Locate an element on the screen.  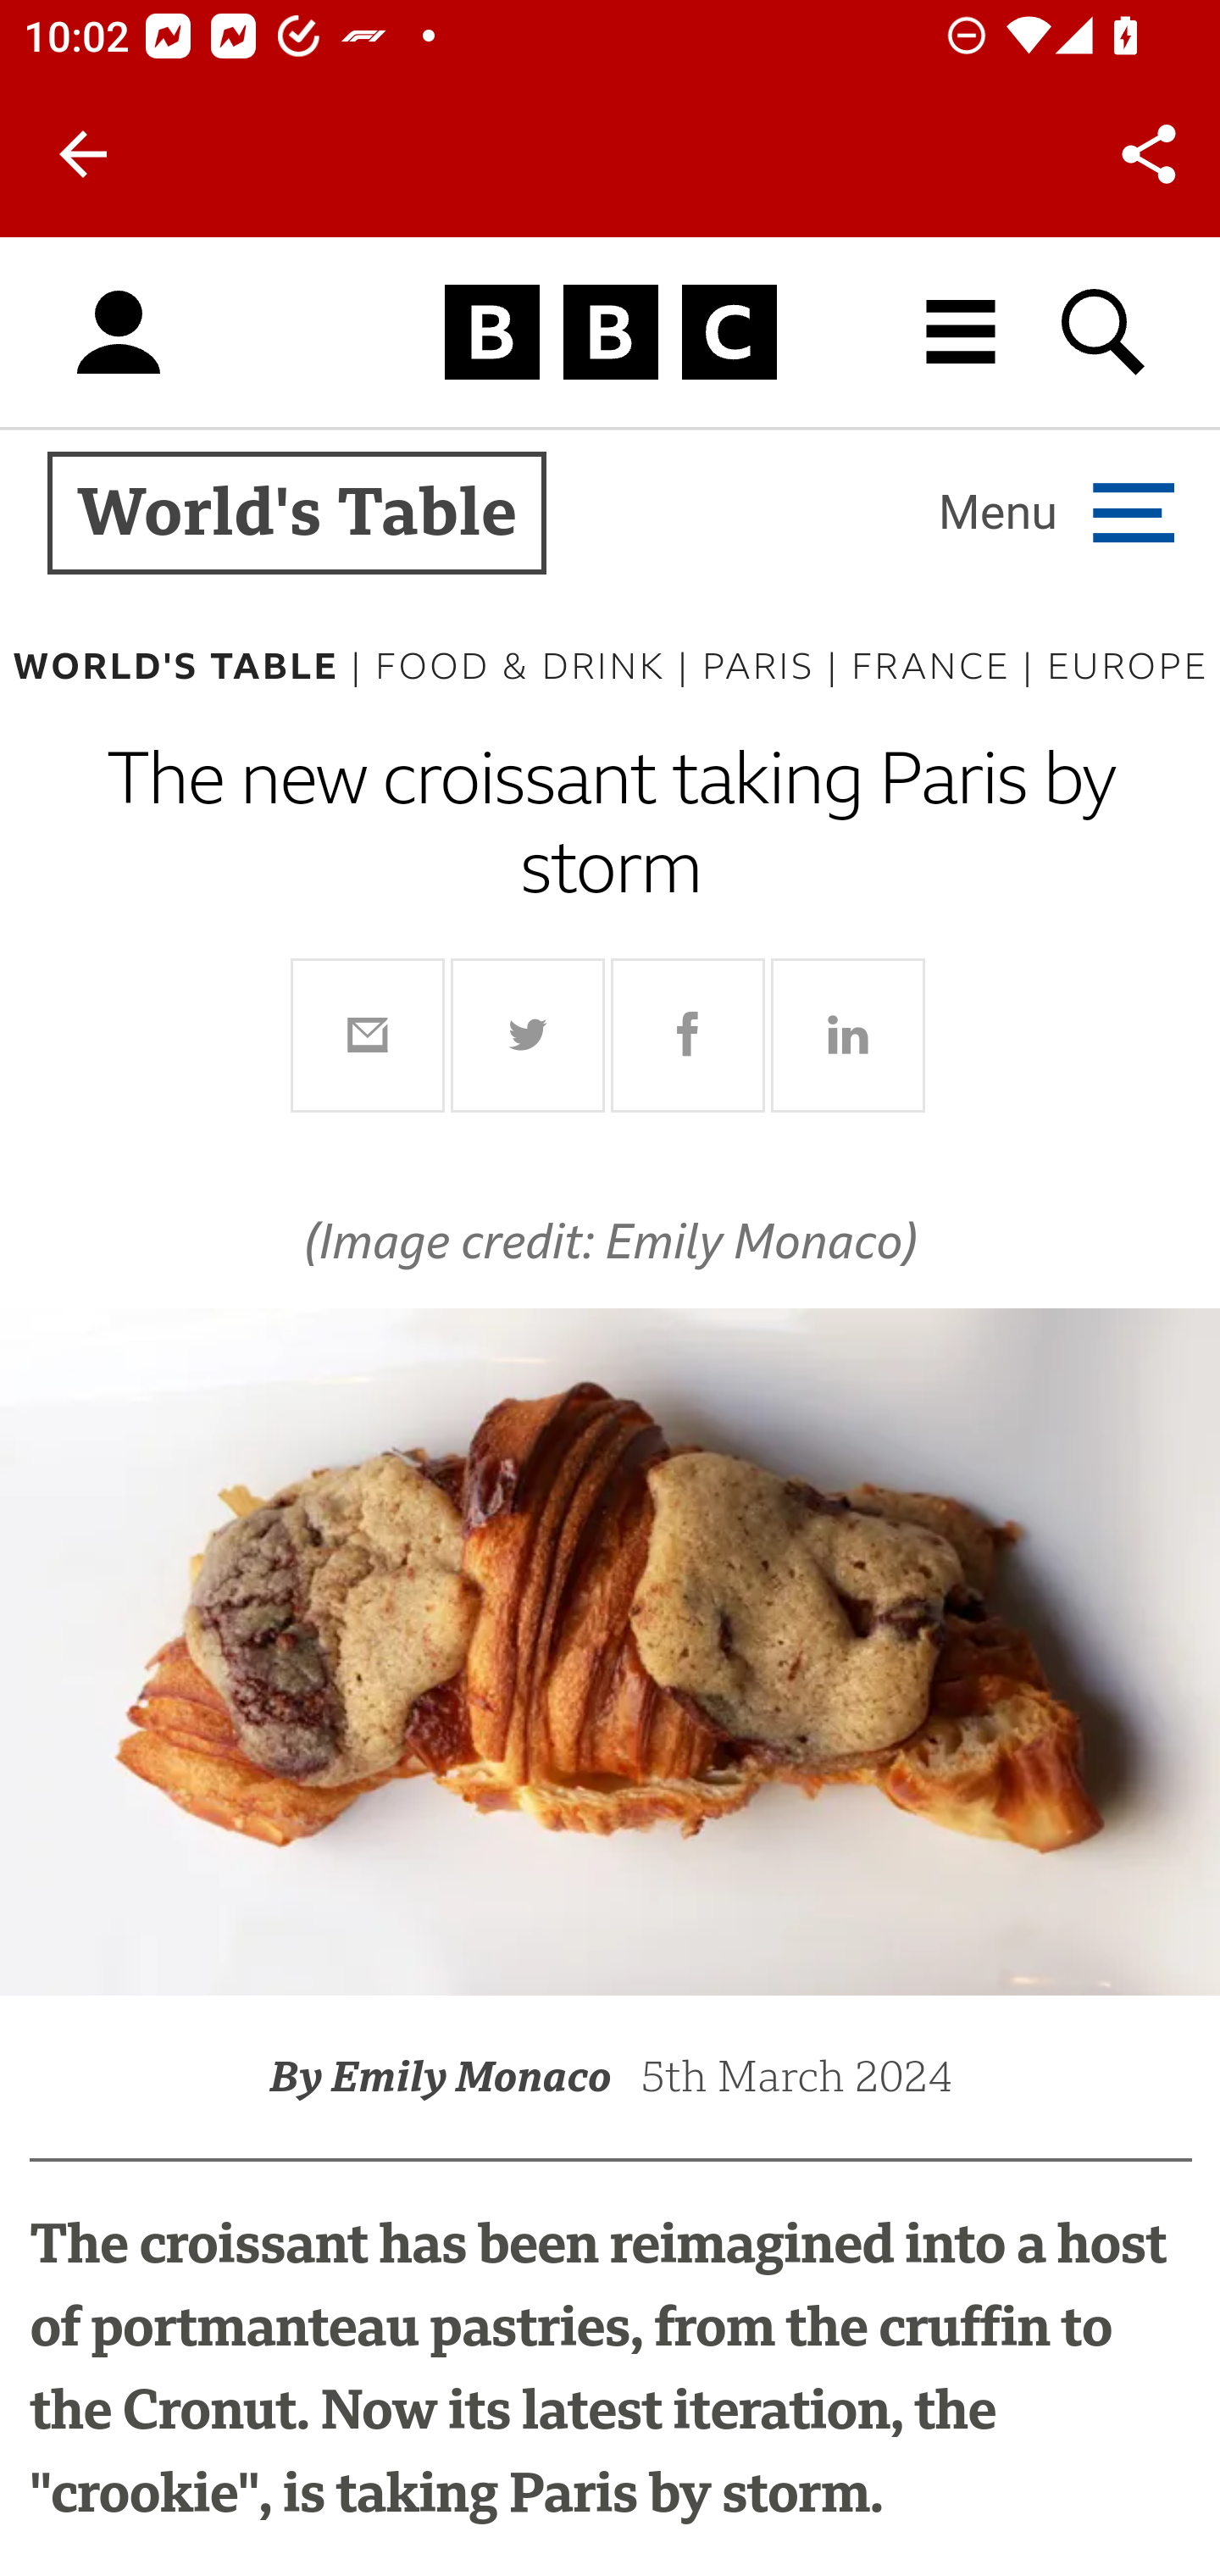
Open more navigation is located at coordinates (1056, 512).